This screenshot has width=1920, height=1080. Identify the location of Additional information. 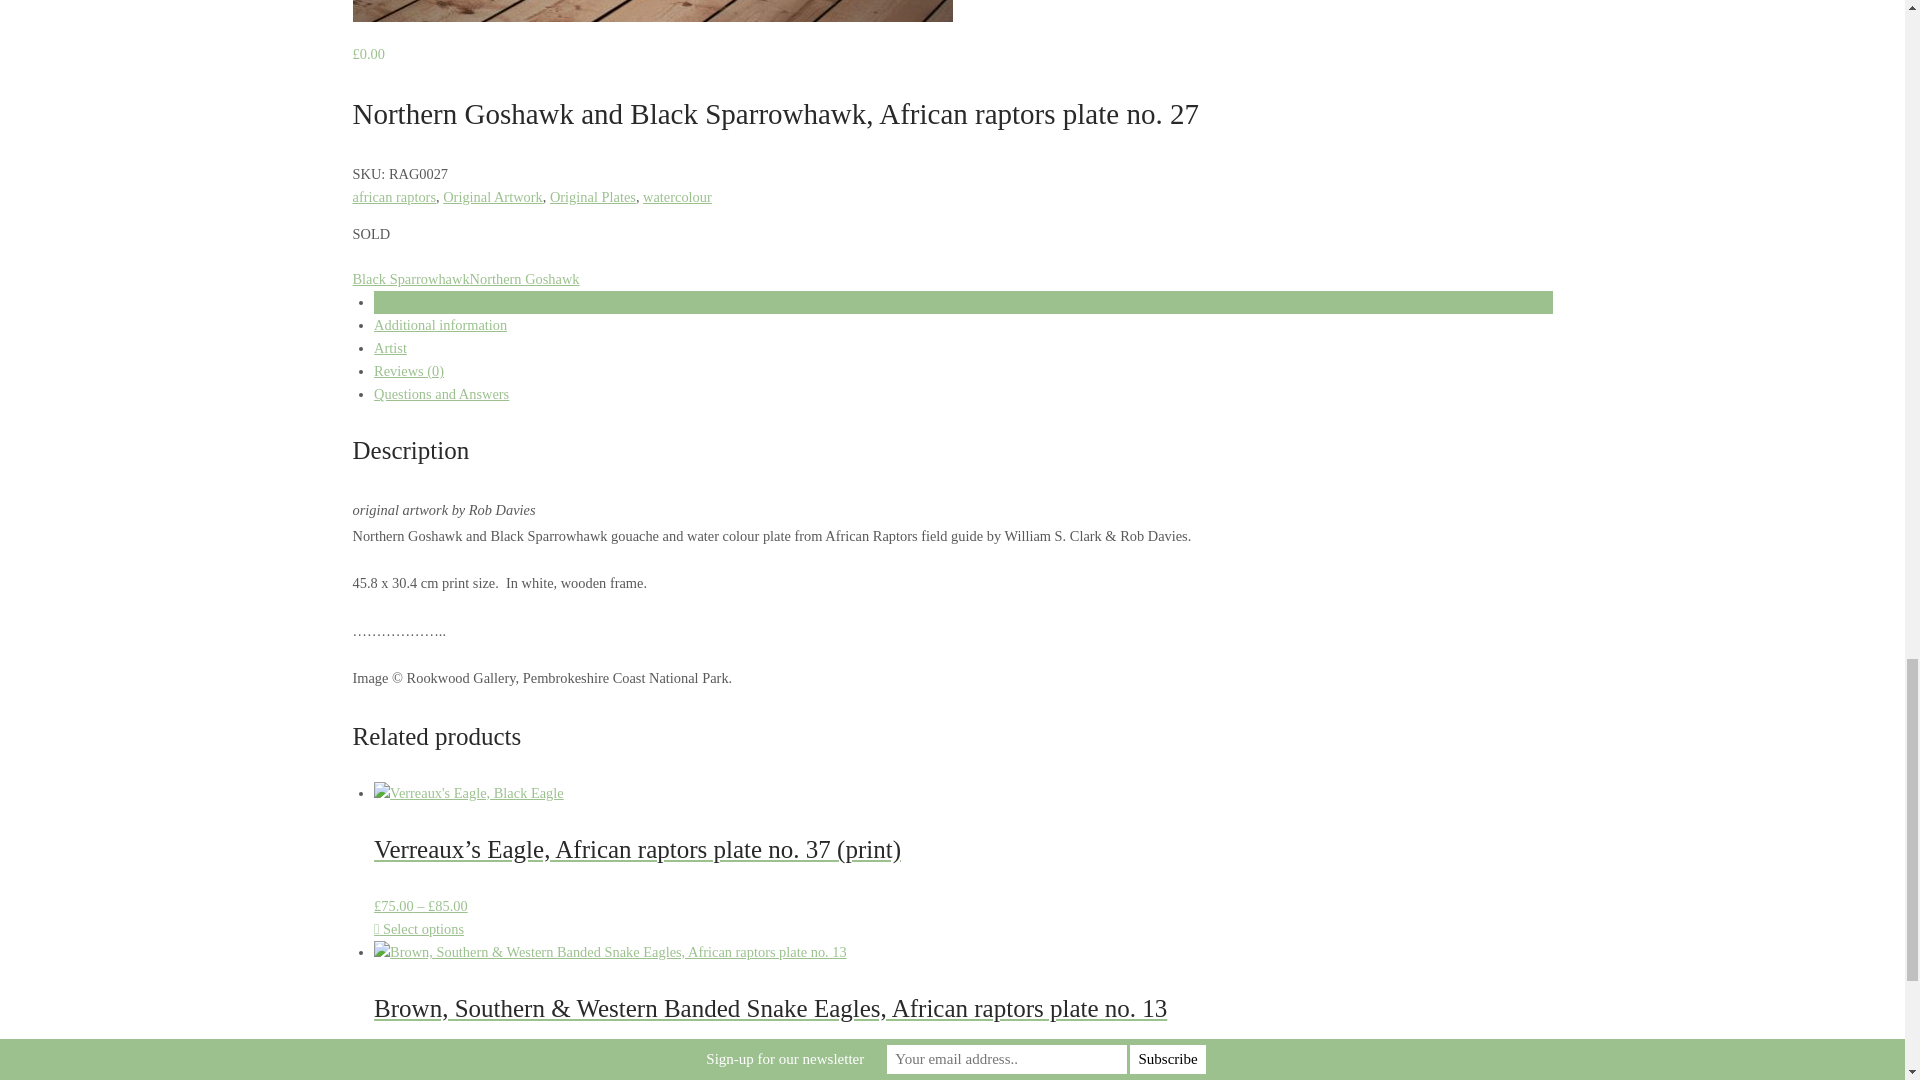
(440, 324).